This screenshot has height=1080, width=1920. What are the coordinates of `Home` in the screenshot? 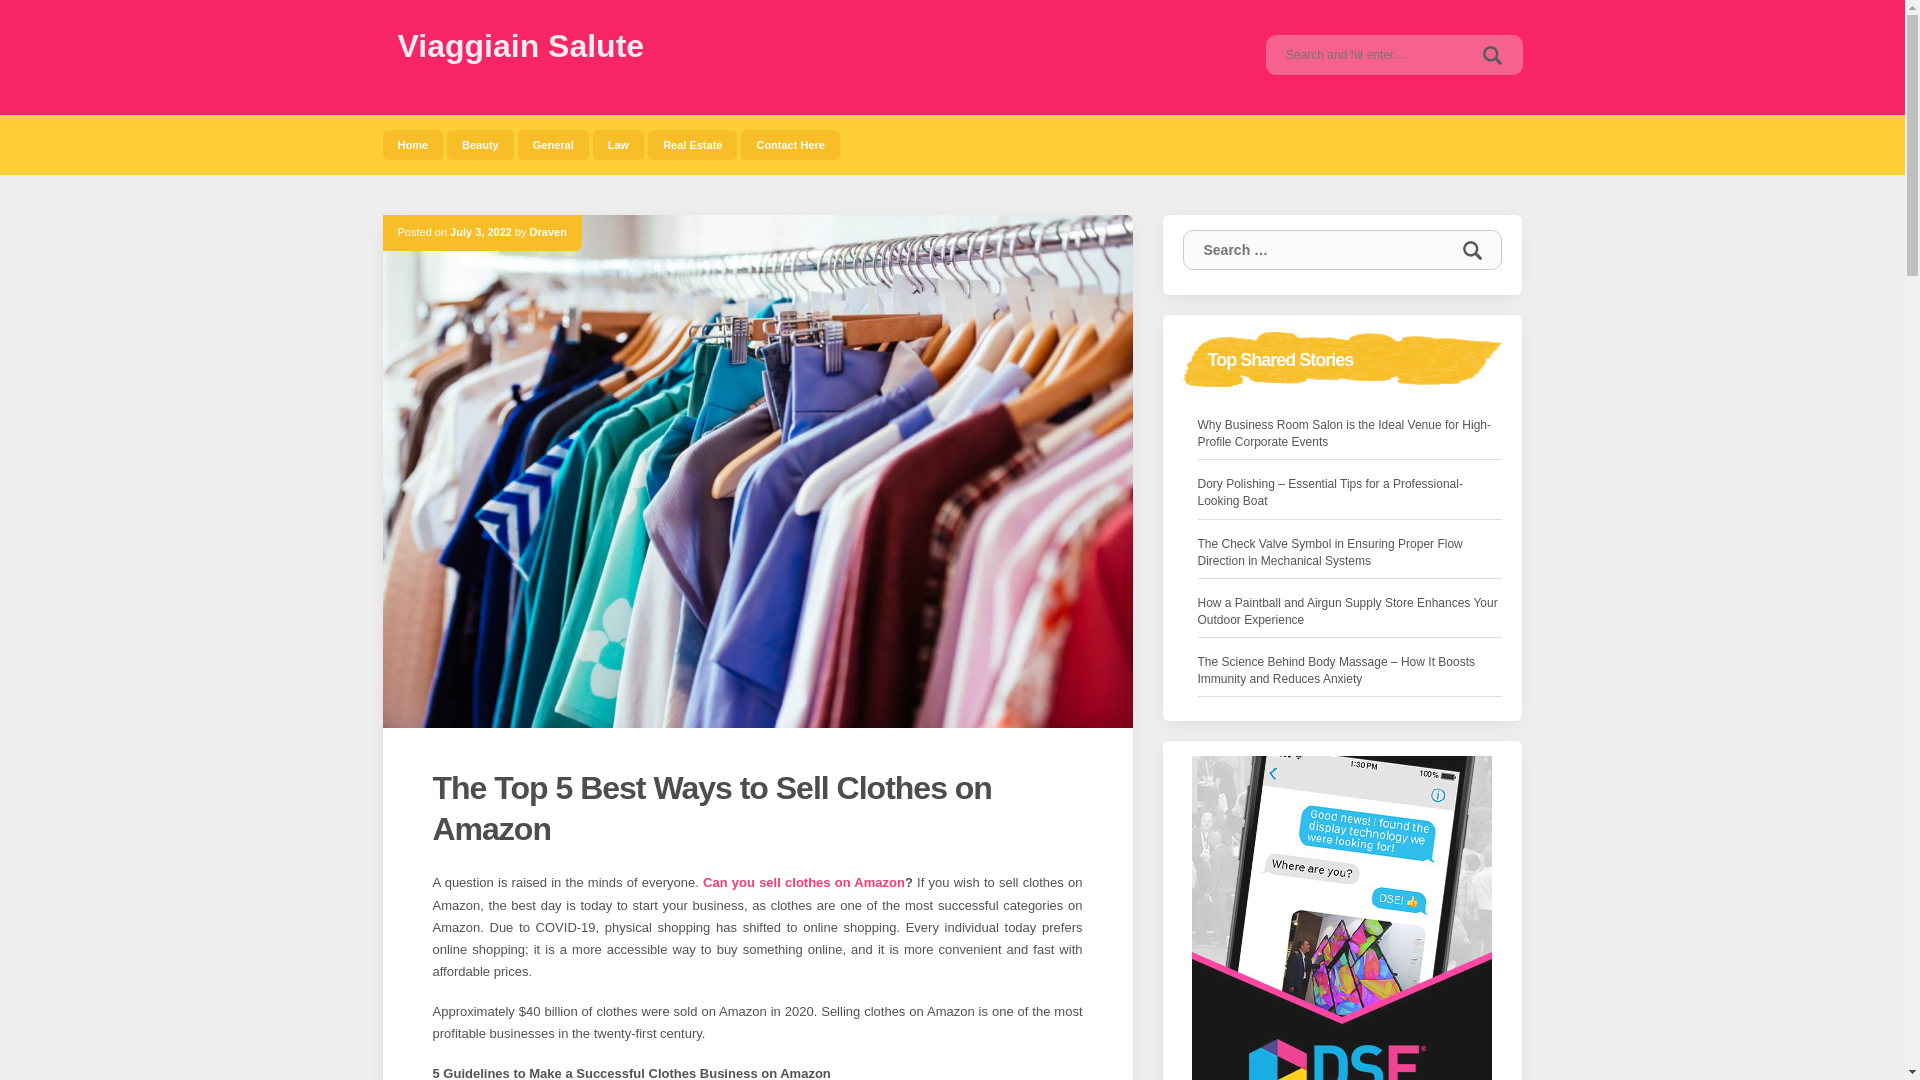 It's located at (412, 144).